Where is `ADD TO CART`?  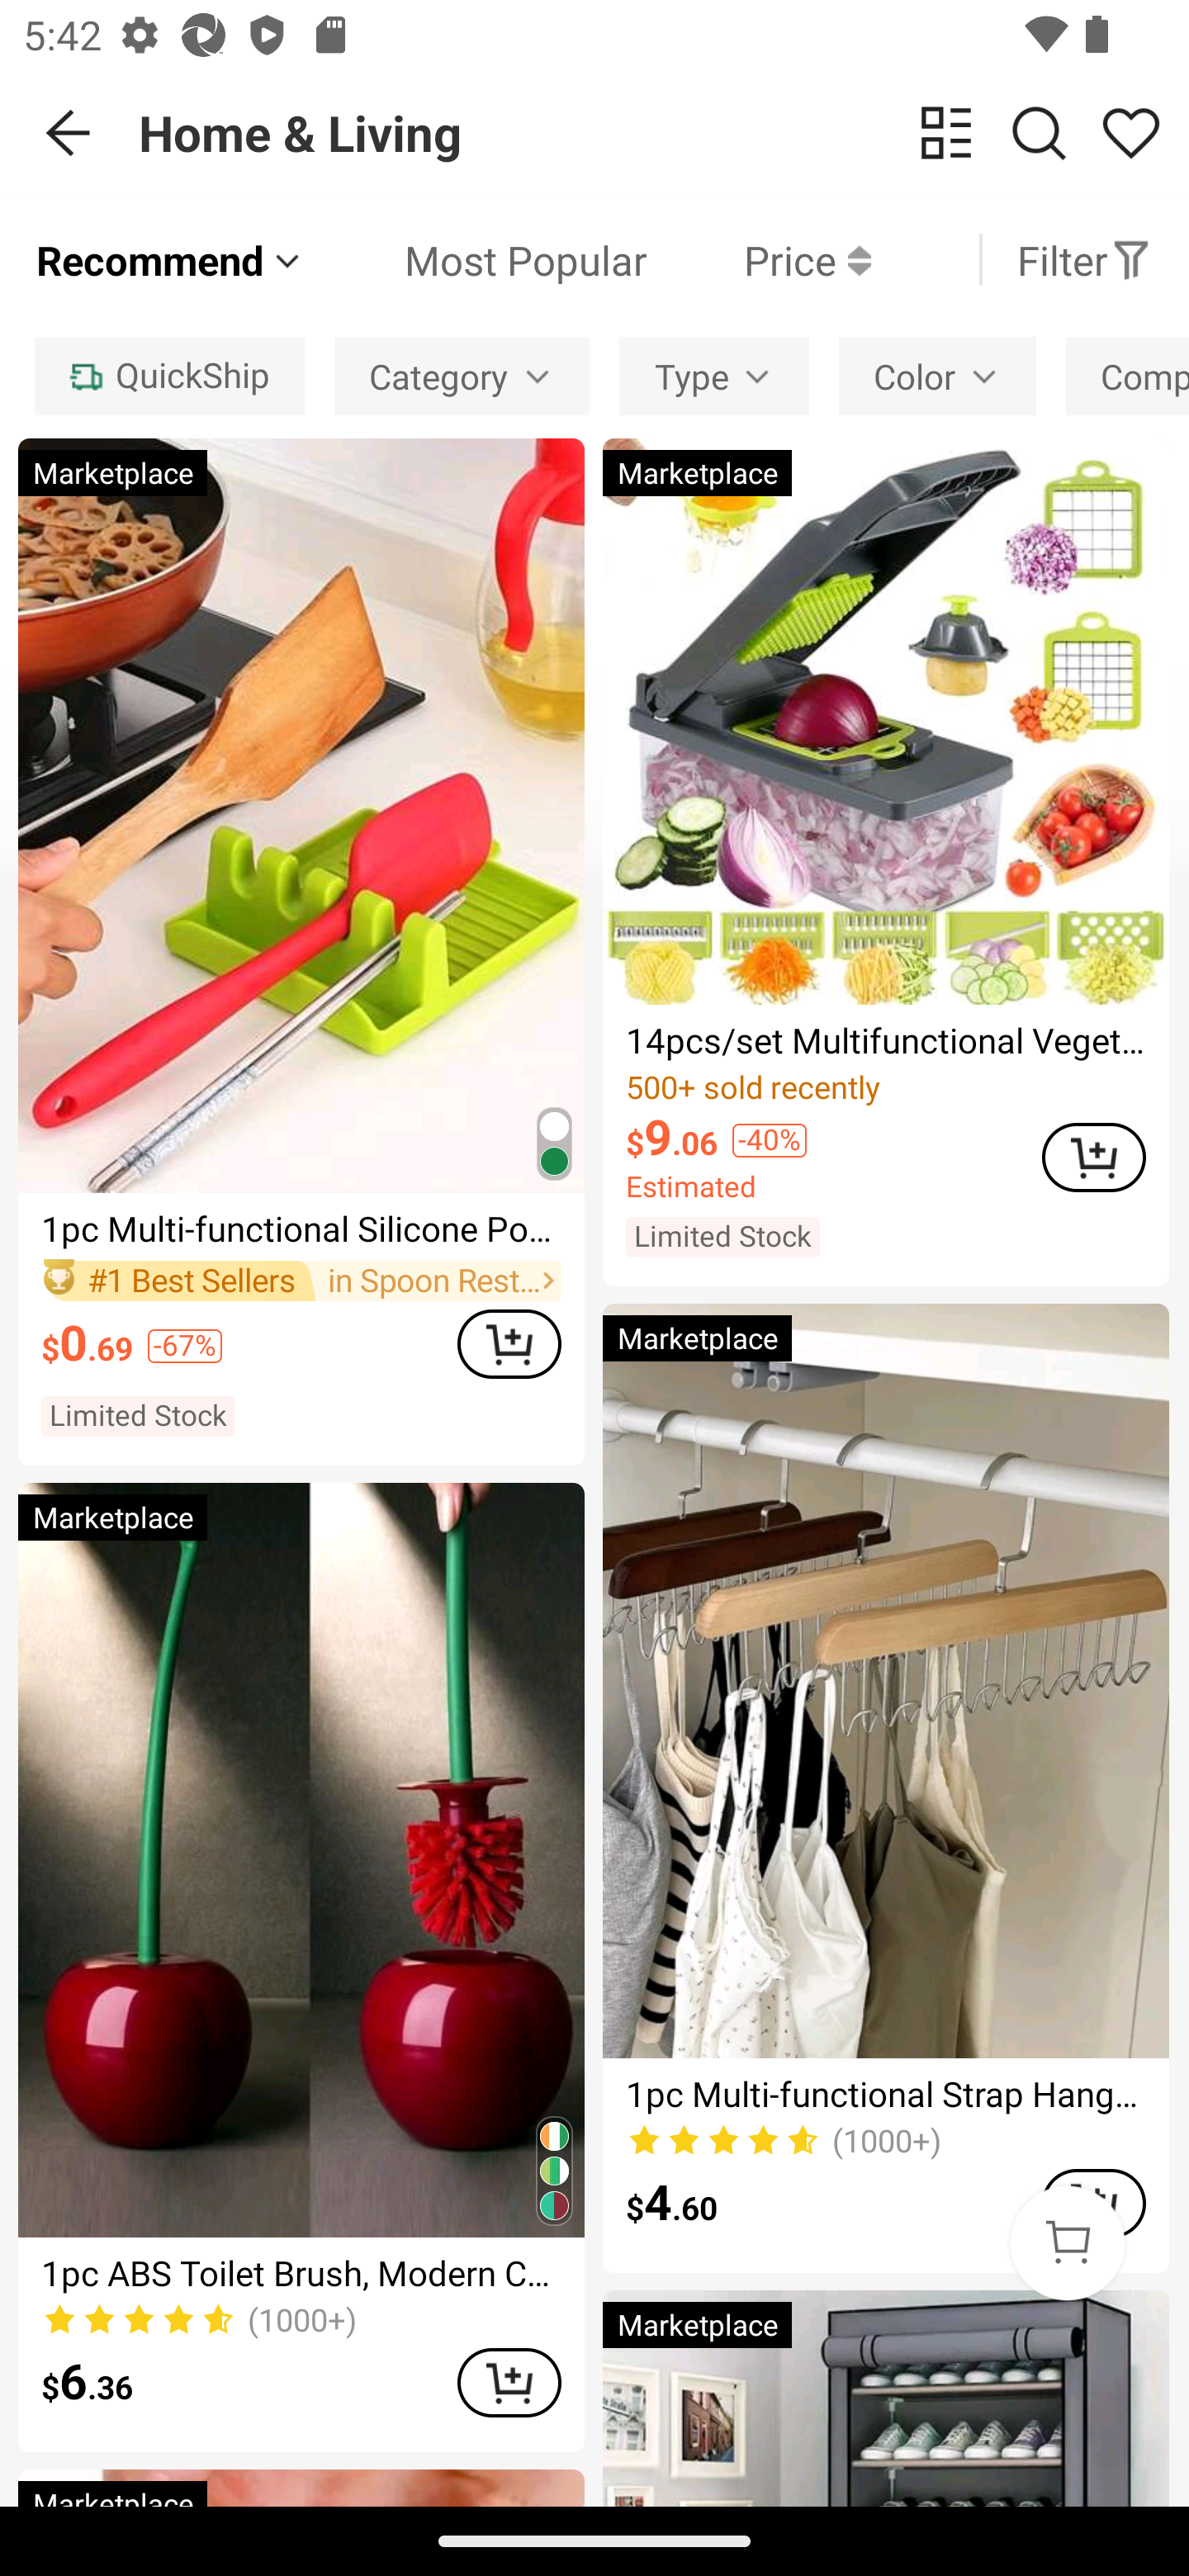
ADD TO CART is located at coordinates (1093, 1158).